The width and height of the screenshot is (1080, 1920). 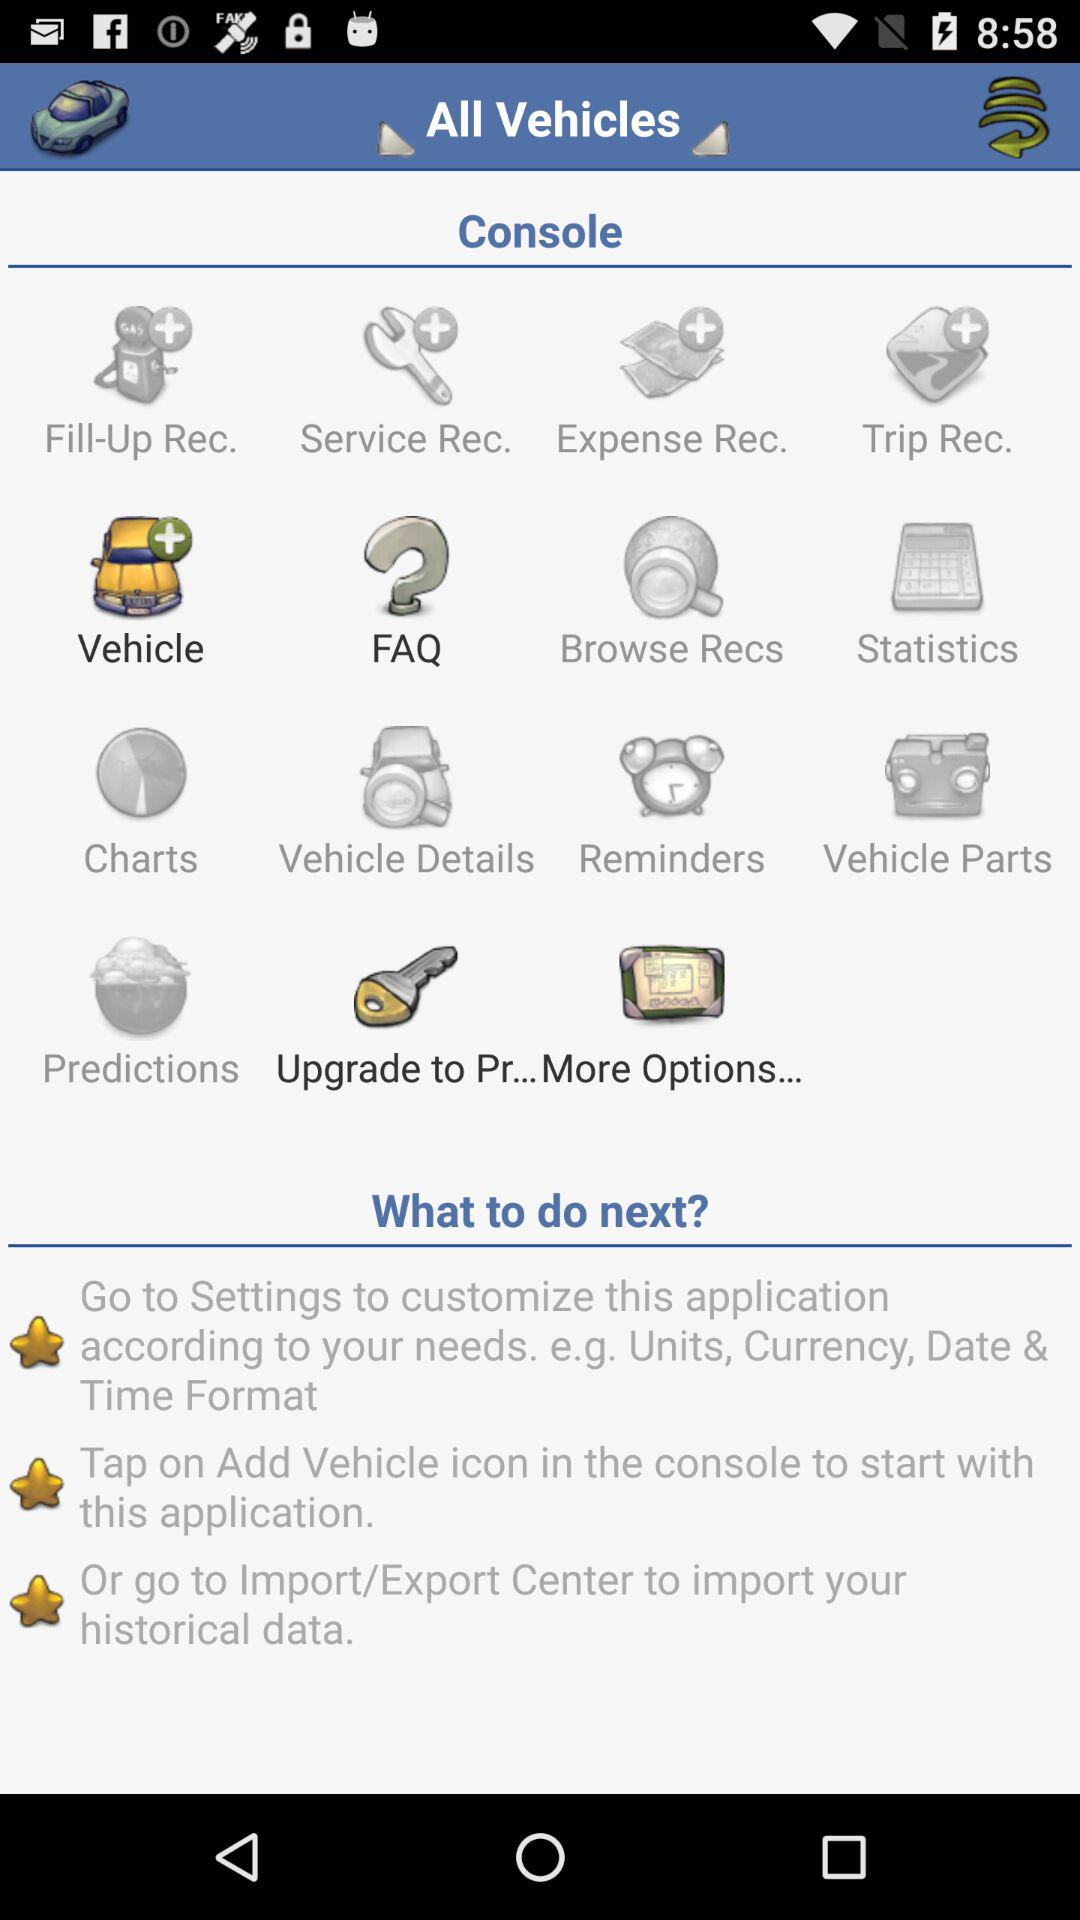 I want to click on select item next to the more options... item, so click(x=406, y=1021).